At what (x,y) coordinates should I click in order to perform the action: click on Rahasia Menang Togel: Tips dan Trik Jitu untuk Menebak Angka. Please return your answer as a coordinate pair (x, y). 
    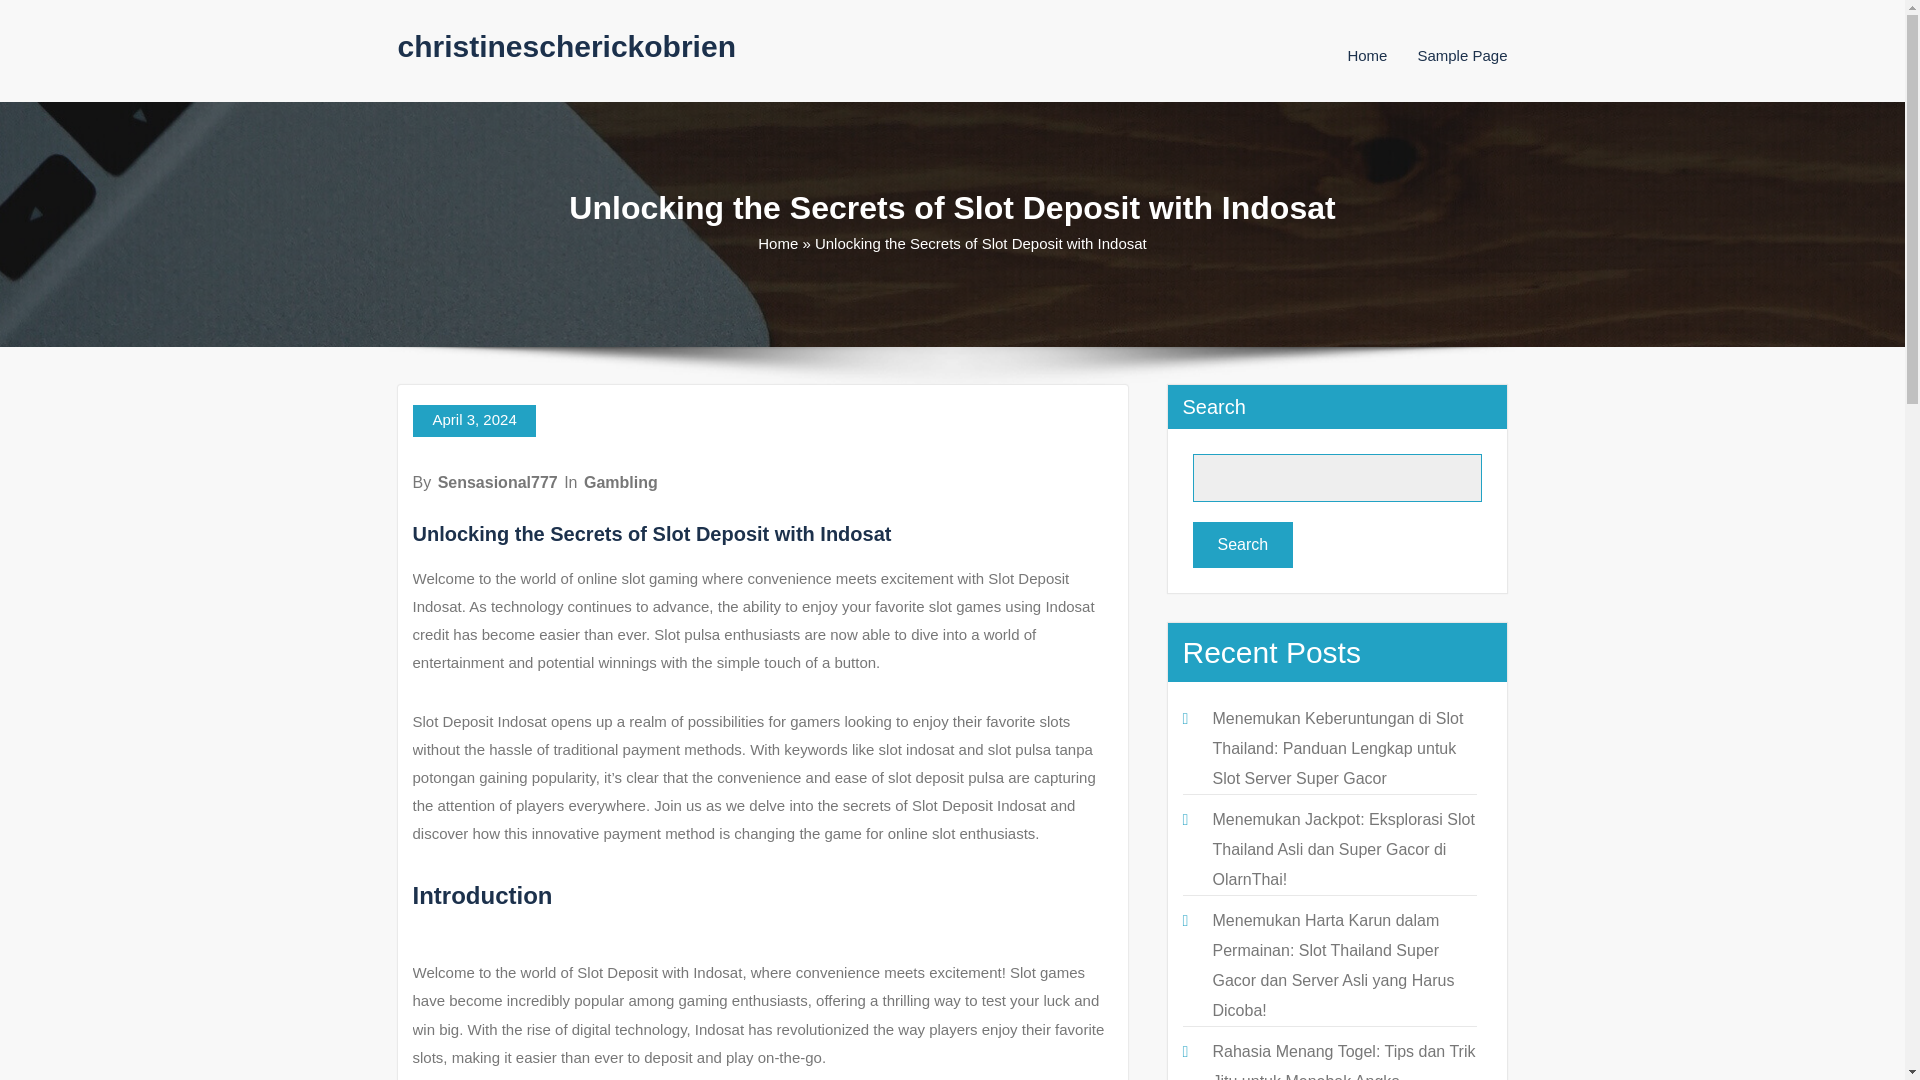
    Looking at the image, I should click on (1342, 1062).